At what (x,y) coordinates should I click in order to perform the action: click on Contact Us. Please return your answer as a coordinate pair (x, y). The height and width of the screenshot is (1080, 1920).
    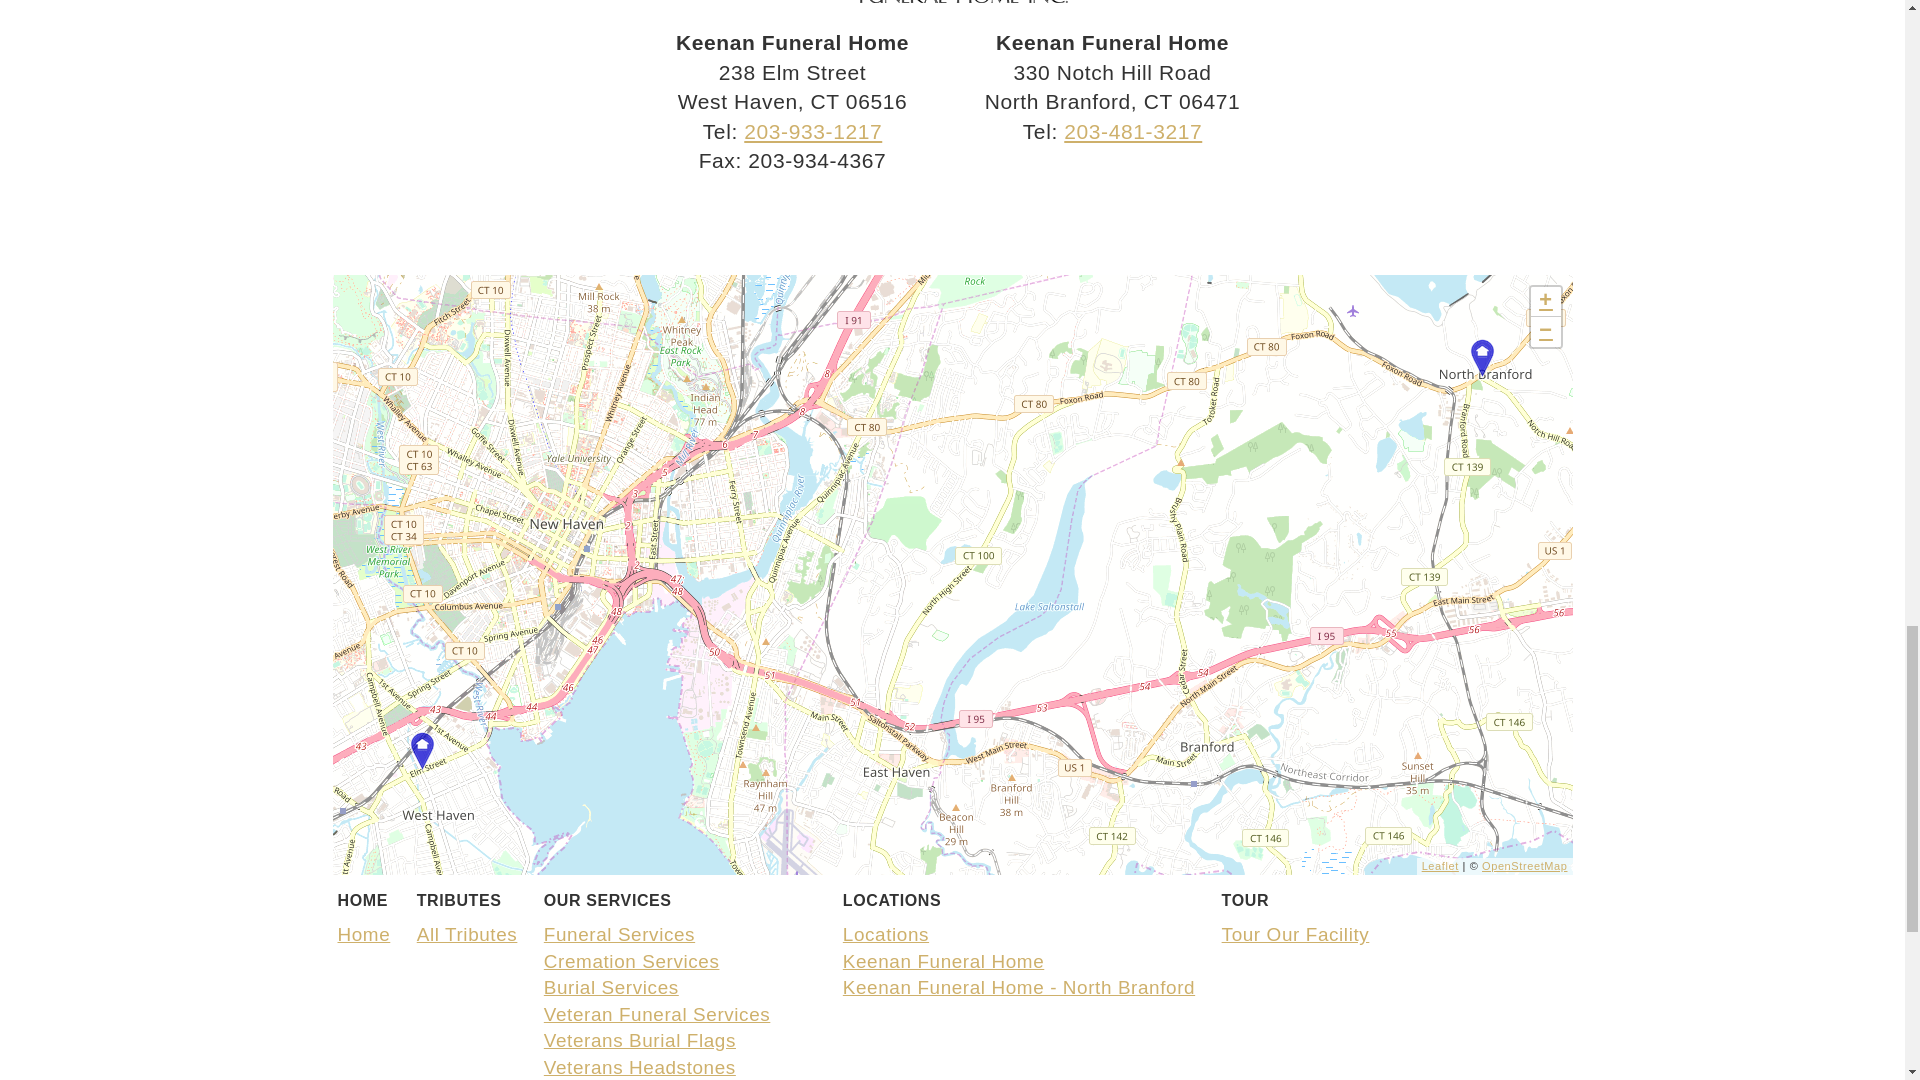
    Looking at the image, I should click on (914, 218).